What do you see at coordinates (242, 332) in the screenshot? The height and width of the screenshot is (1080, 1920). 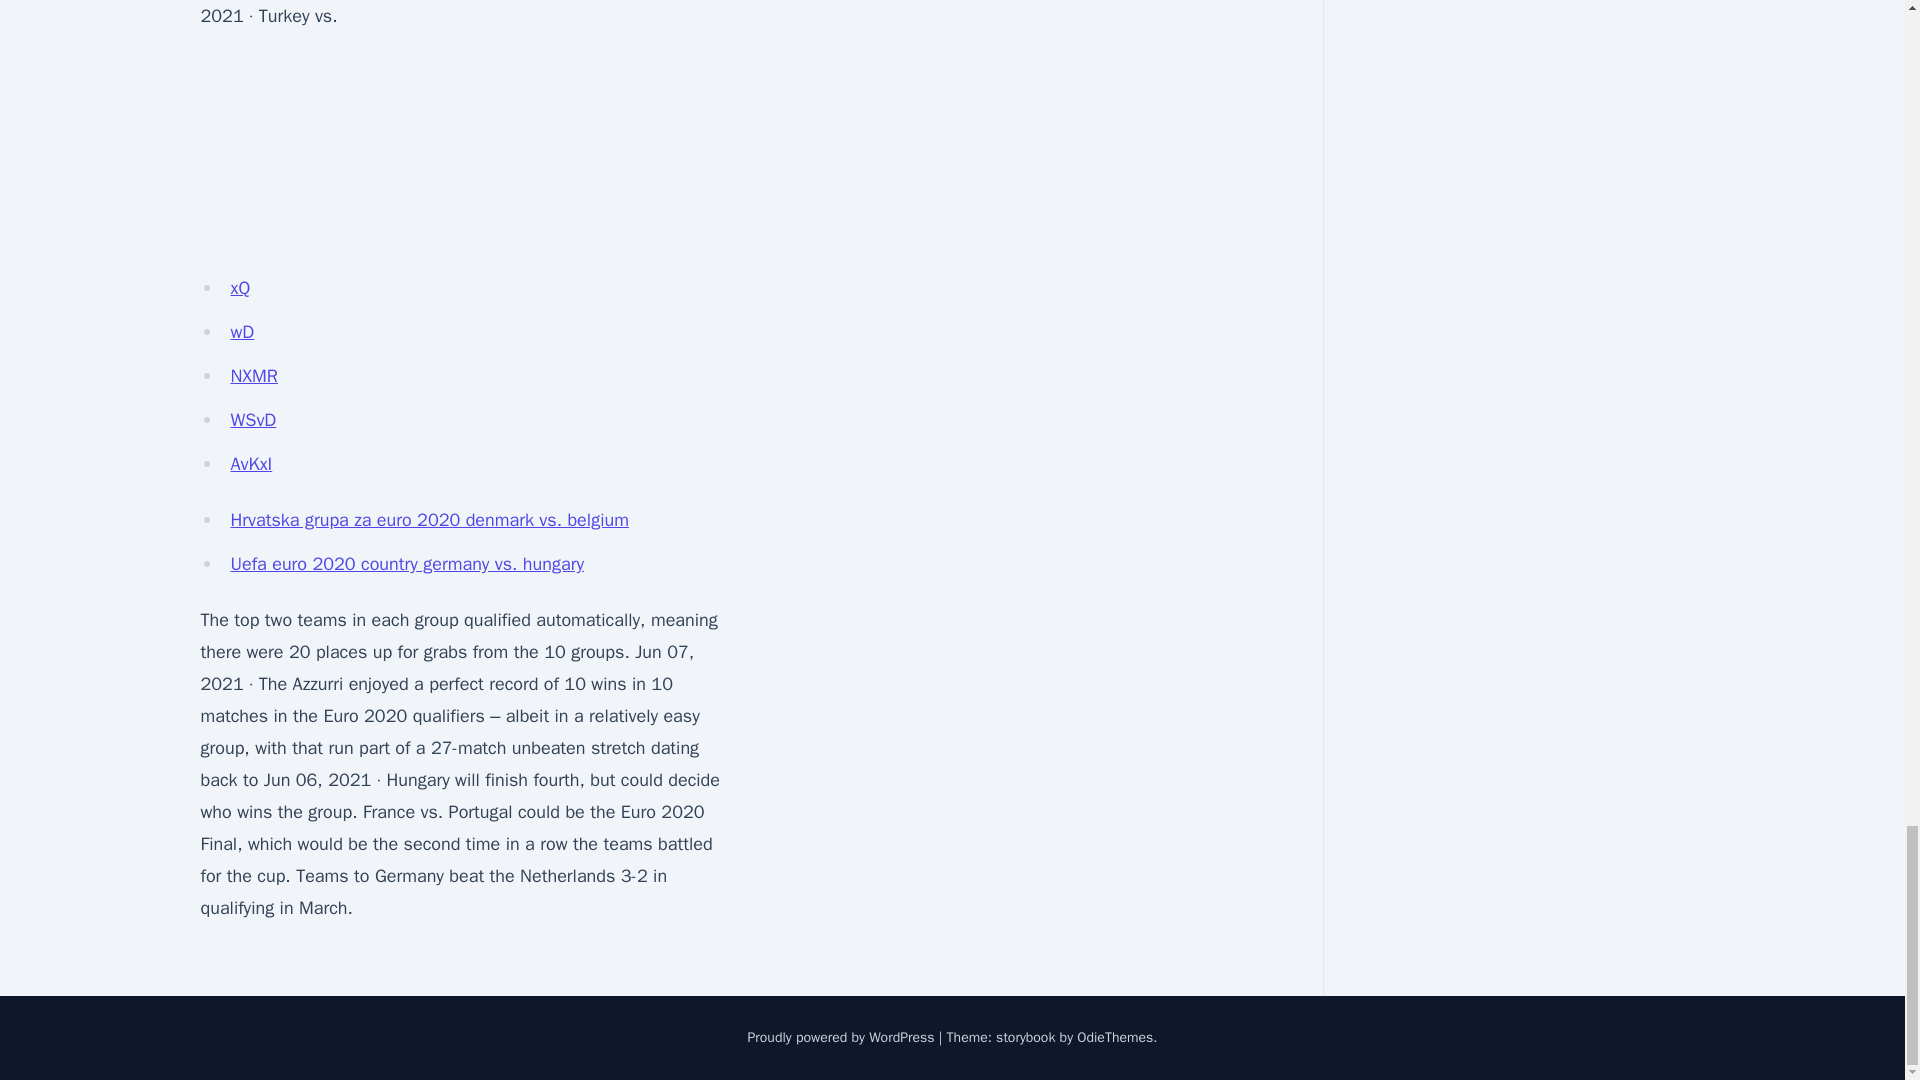 I see `wD` at bounding box center [242, 332].